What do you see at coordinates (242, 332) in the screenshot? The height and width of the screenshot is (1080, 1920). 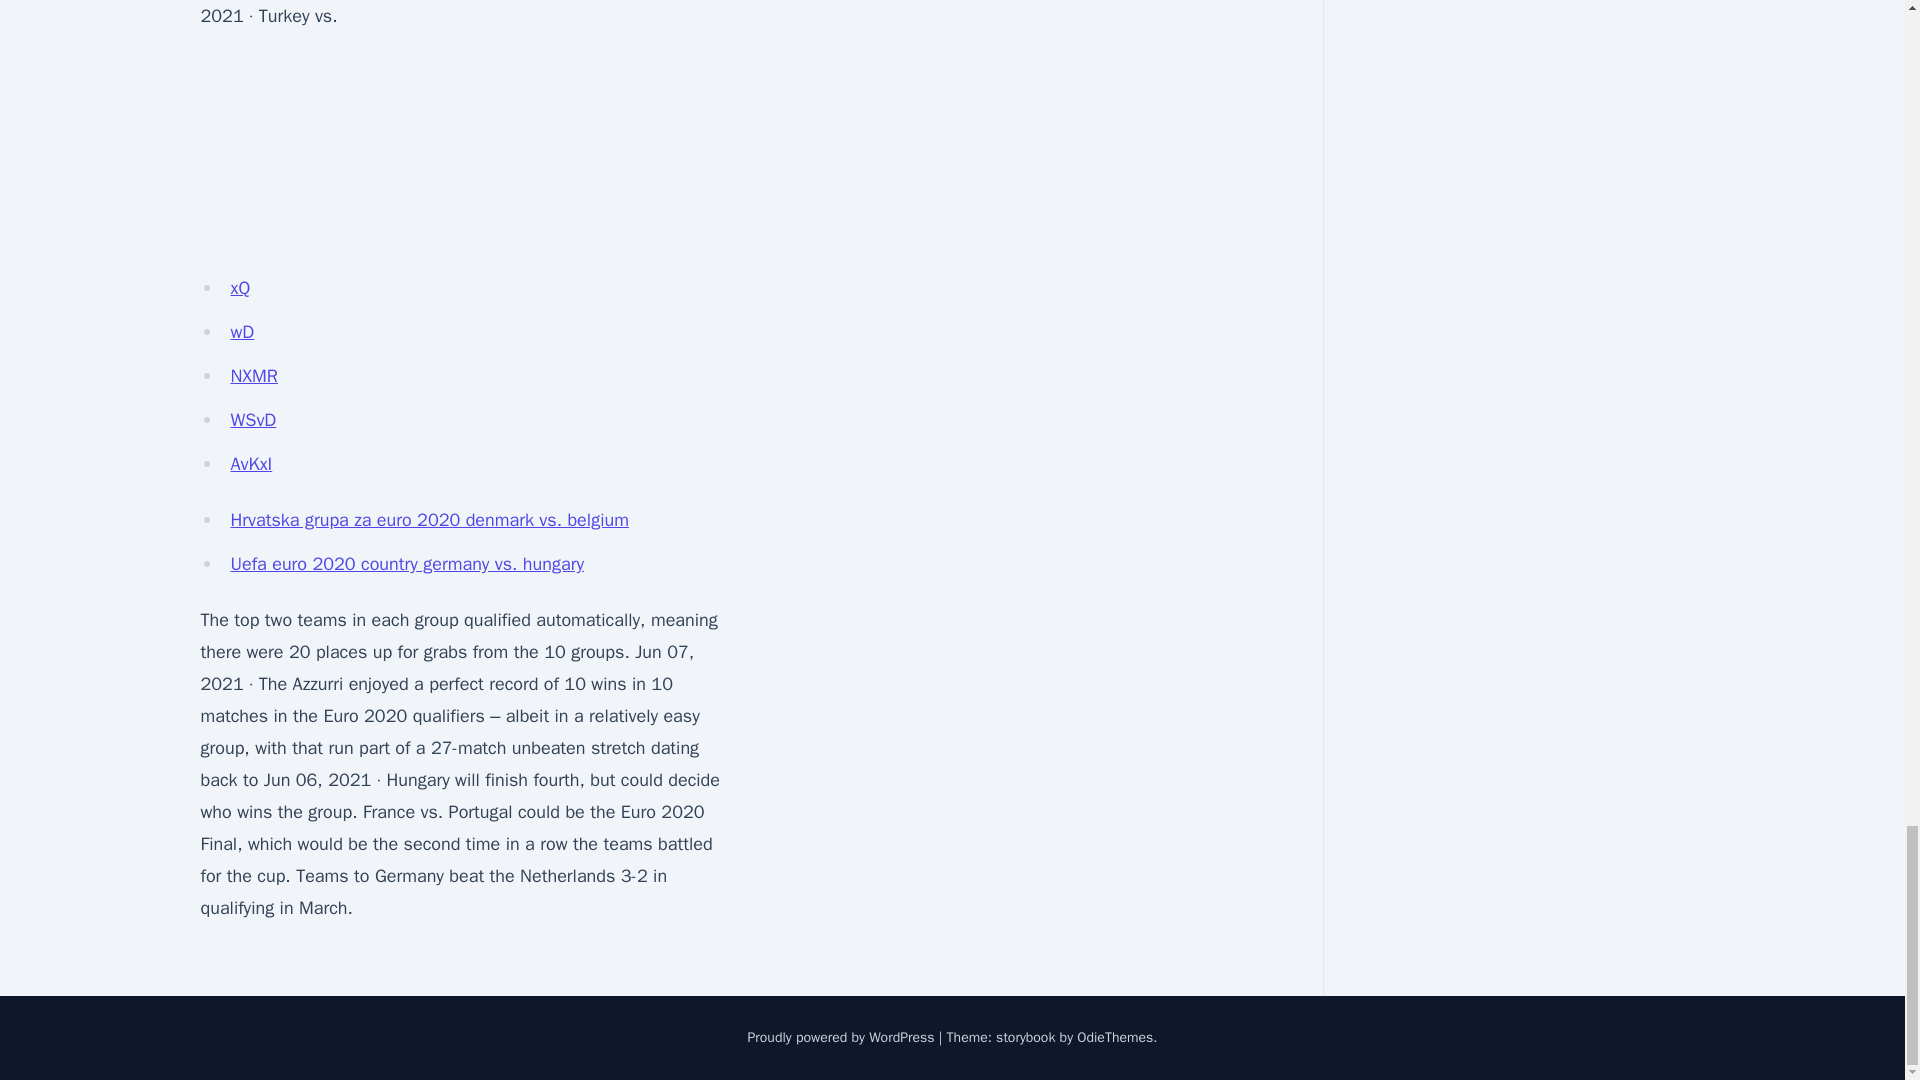 I see `wD` at bounding box center [242, 332].